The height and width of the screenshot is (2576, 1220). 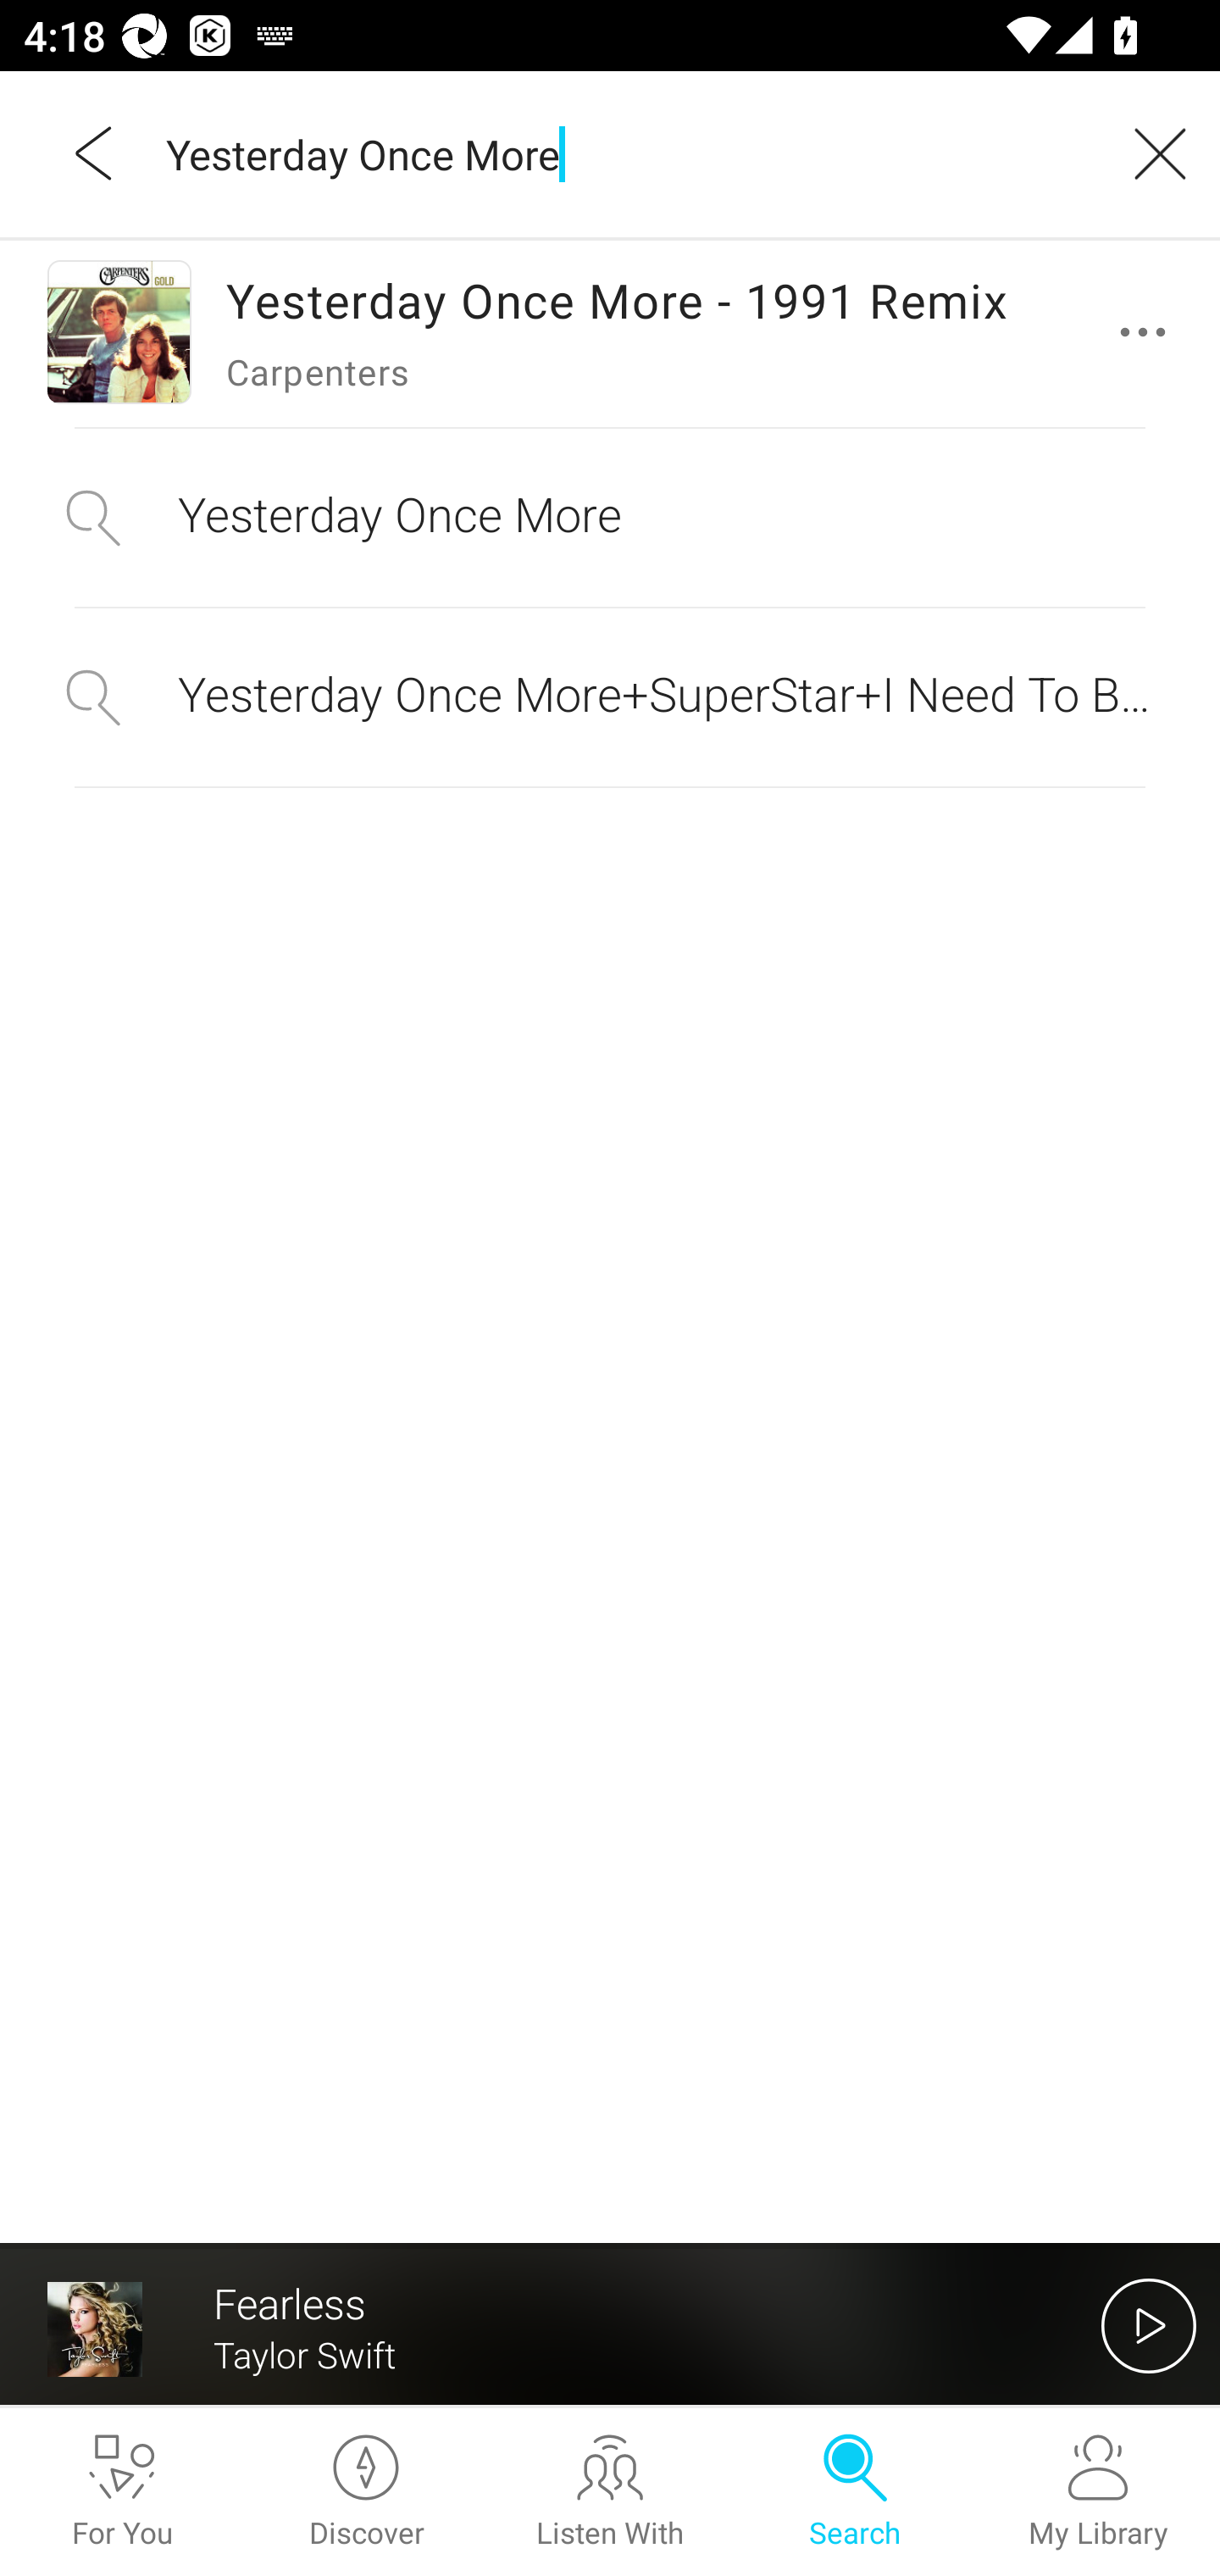 I want to click on My Library, so click(x=1098, y=2492).